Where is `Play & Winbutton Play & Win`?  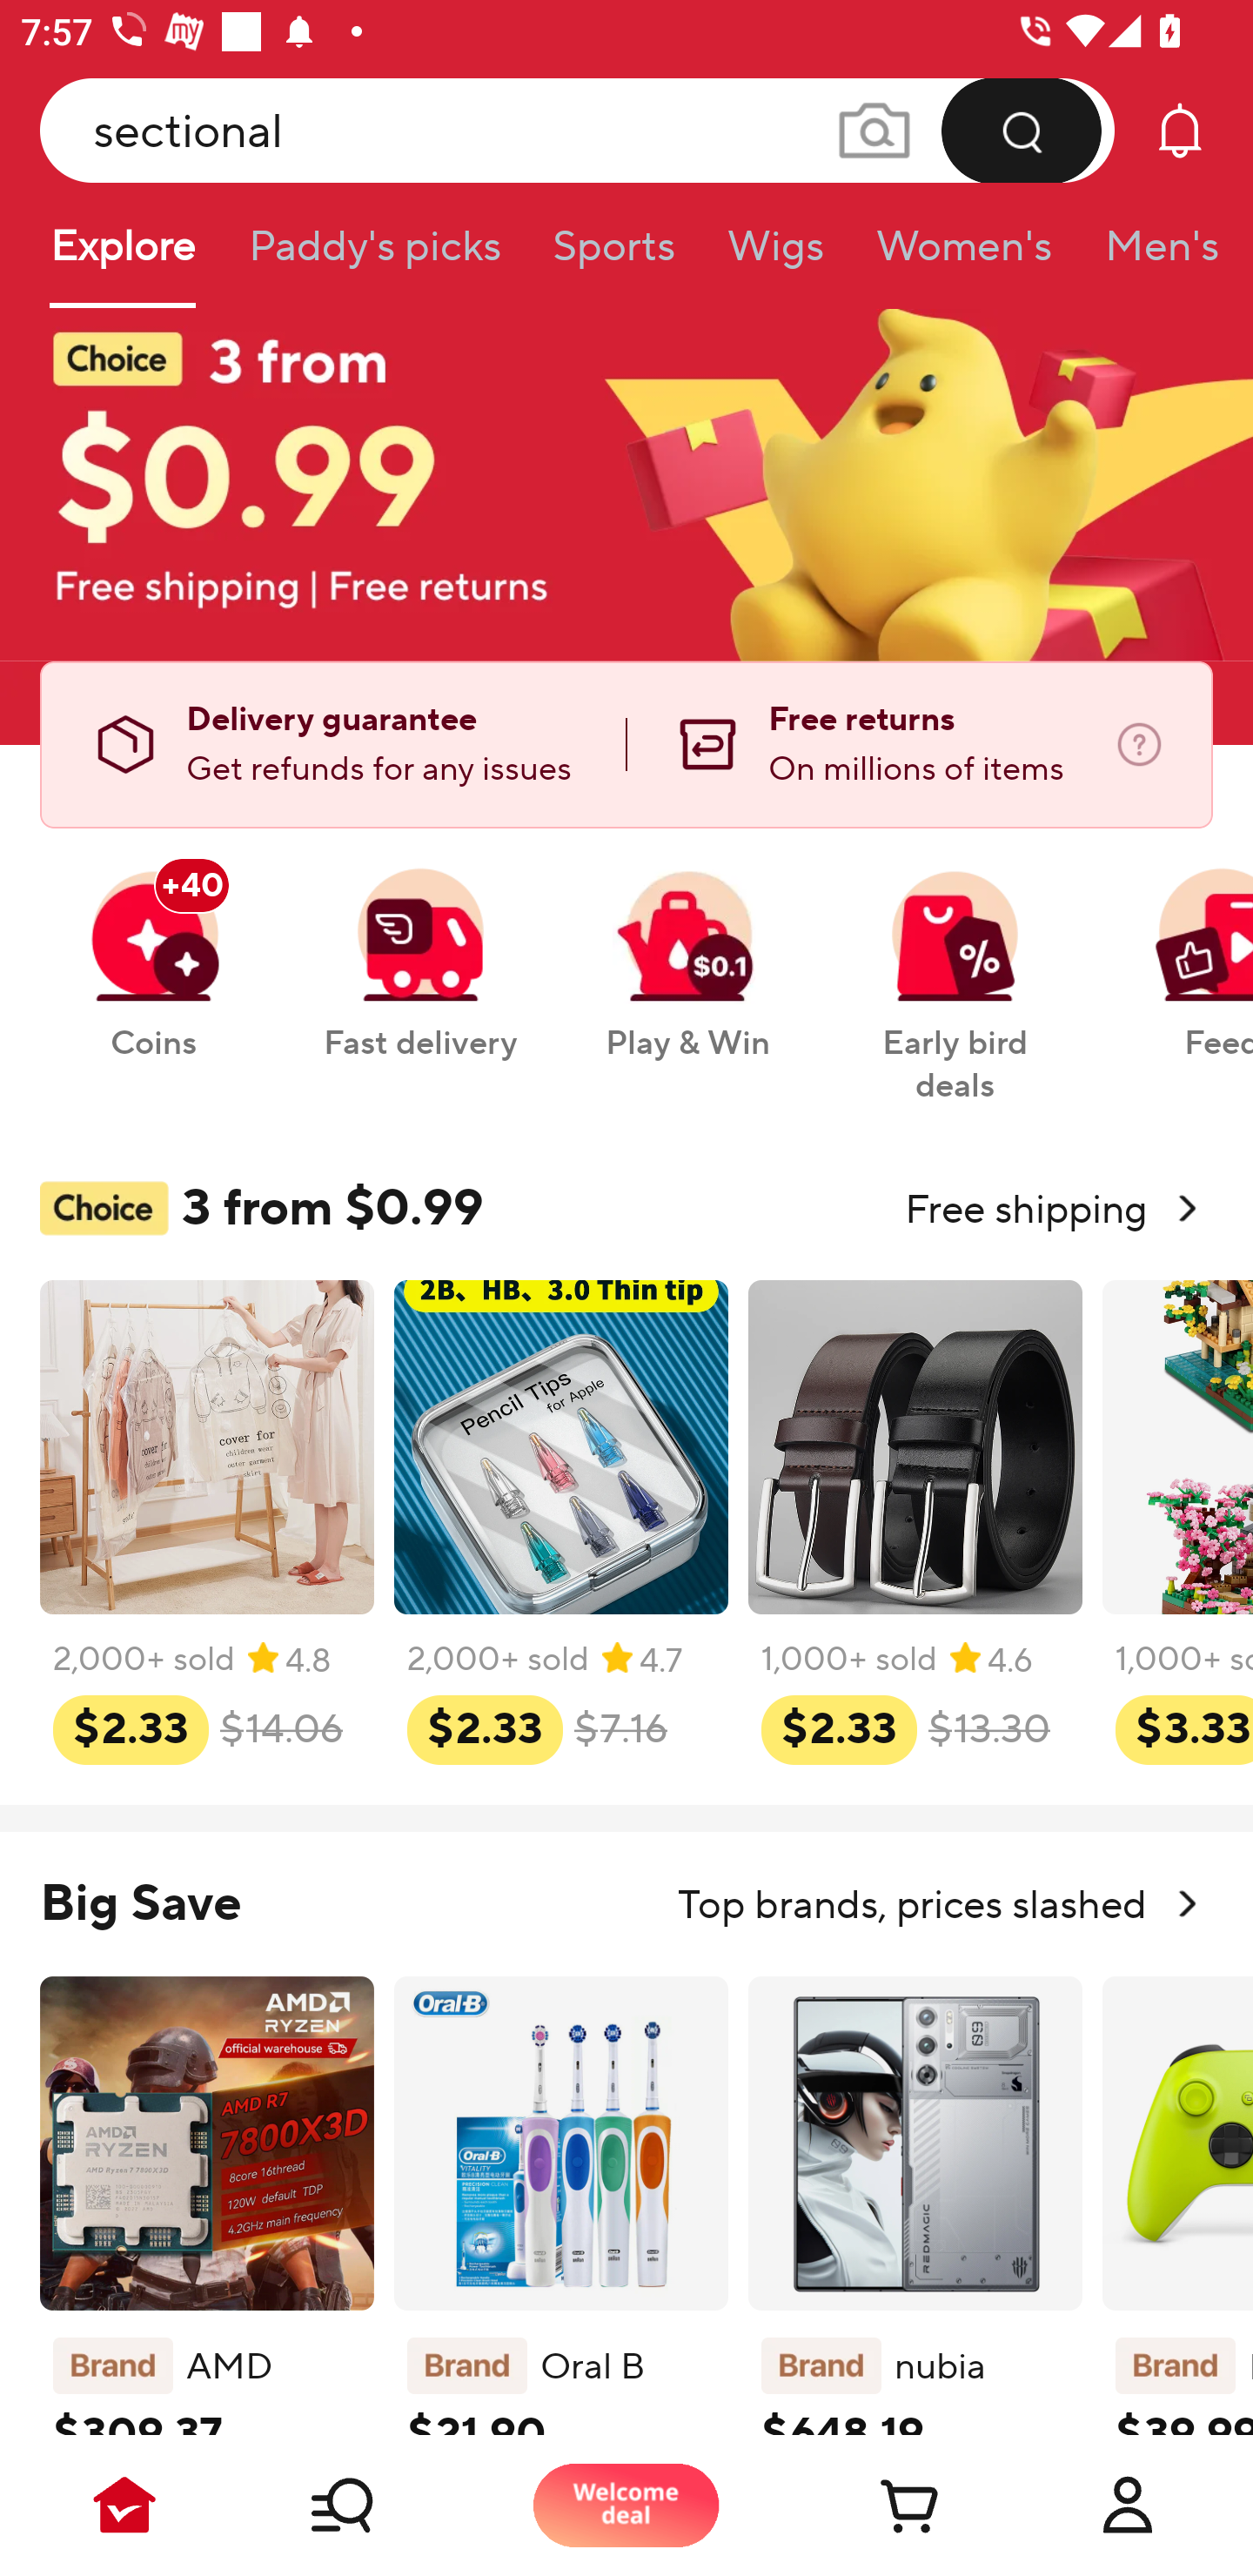
Play & Winbutton Play & Win is located at coordinates (687, 948).